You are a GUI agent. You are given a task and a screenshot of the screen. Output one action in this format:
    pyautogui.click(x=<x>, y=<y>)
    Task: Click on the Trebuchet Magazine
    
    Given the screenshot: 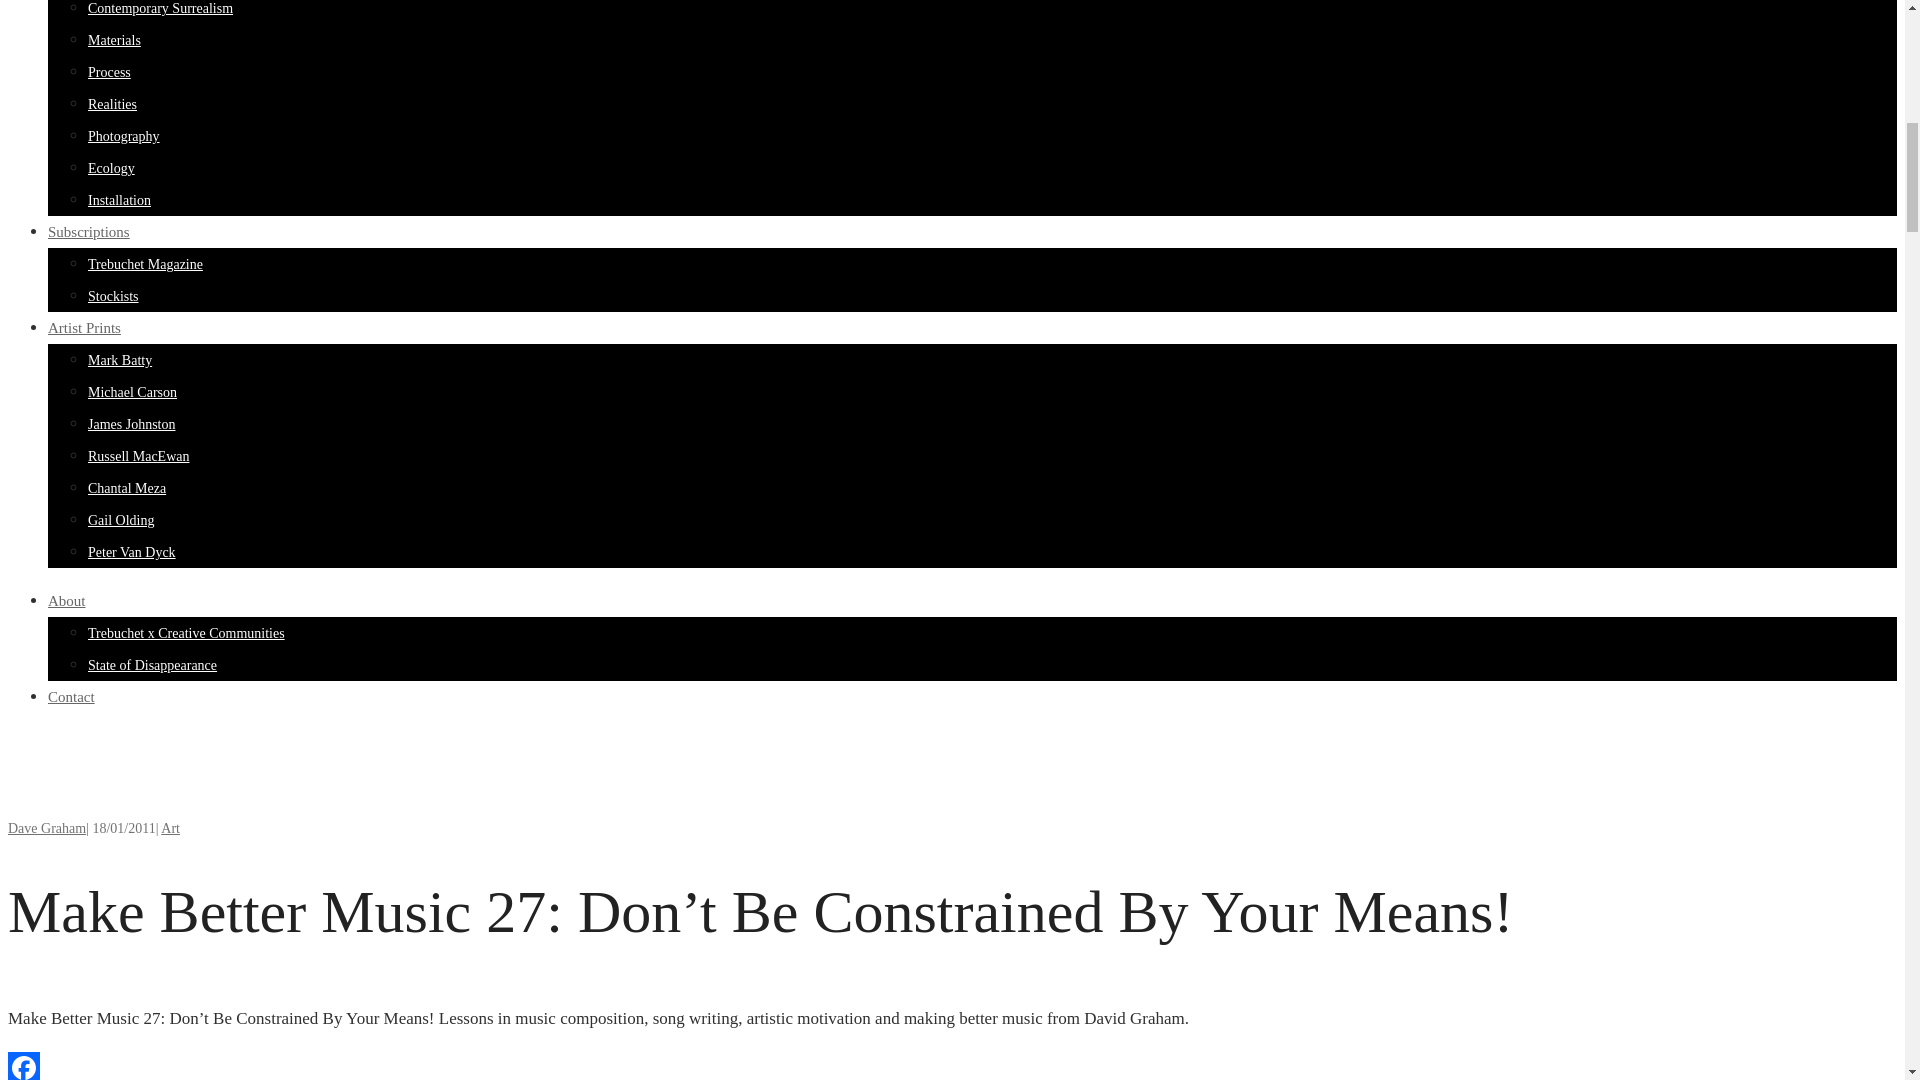 What is the action you would take?
    pyautogui.click(x=146, y=264)
    